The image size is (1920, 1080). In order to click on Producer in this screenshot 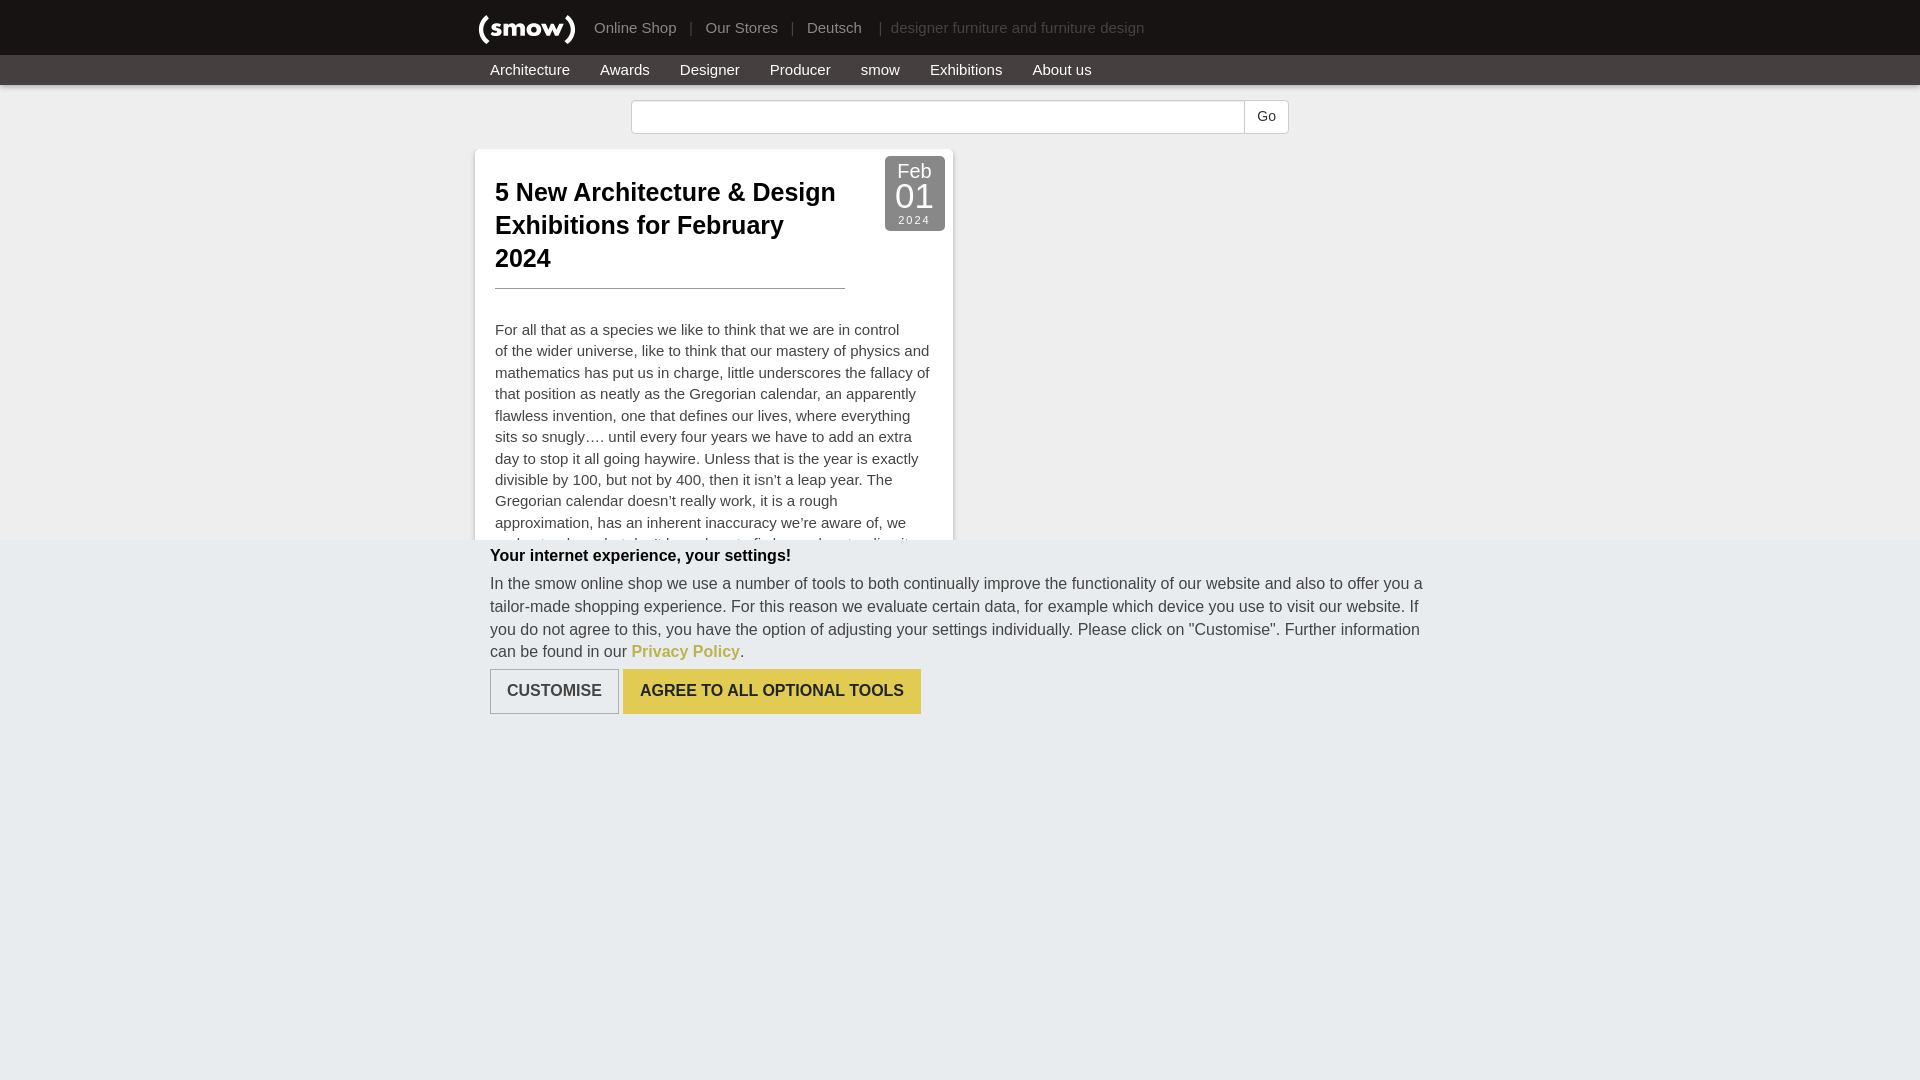, I will do `click(800, 70)`.